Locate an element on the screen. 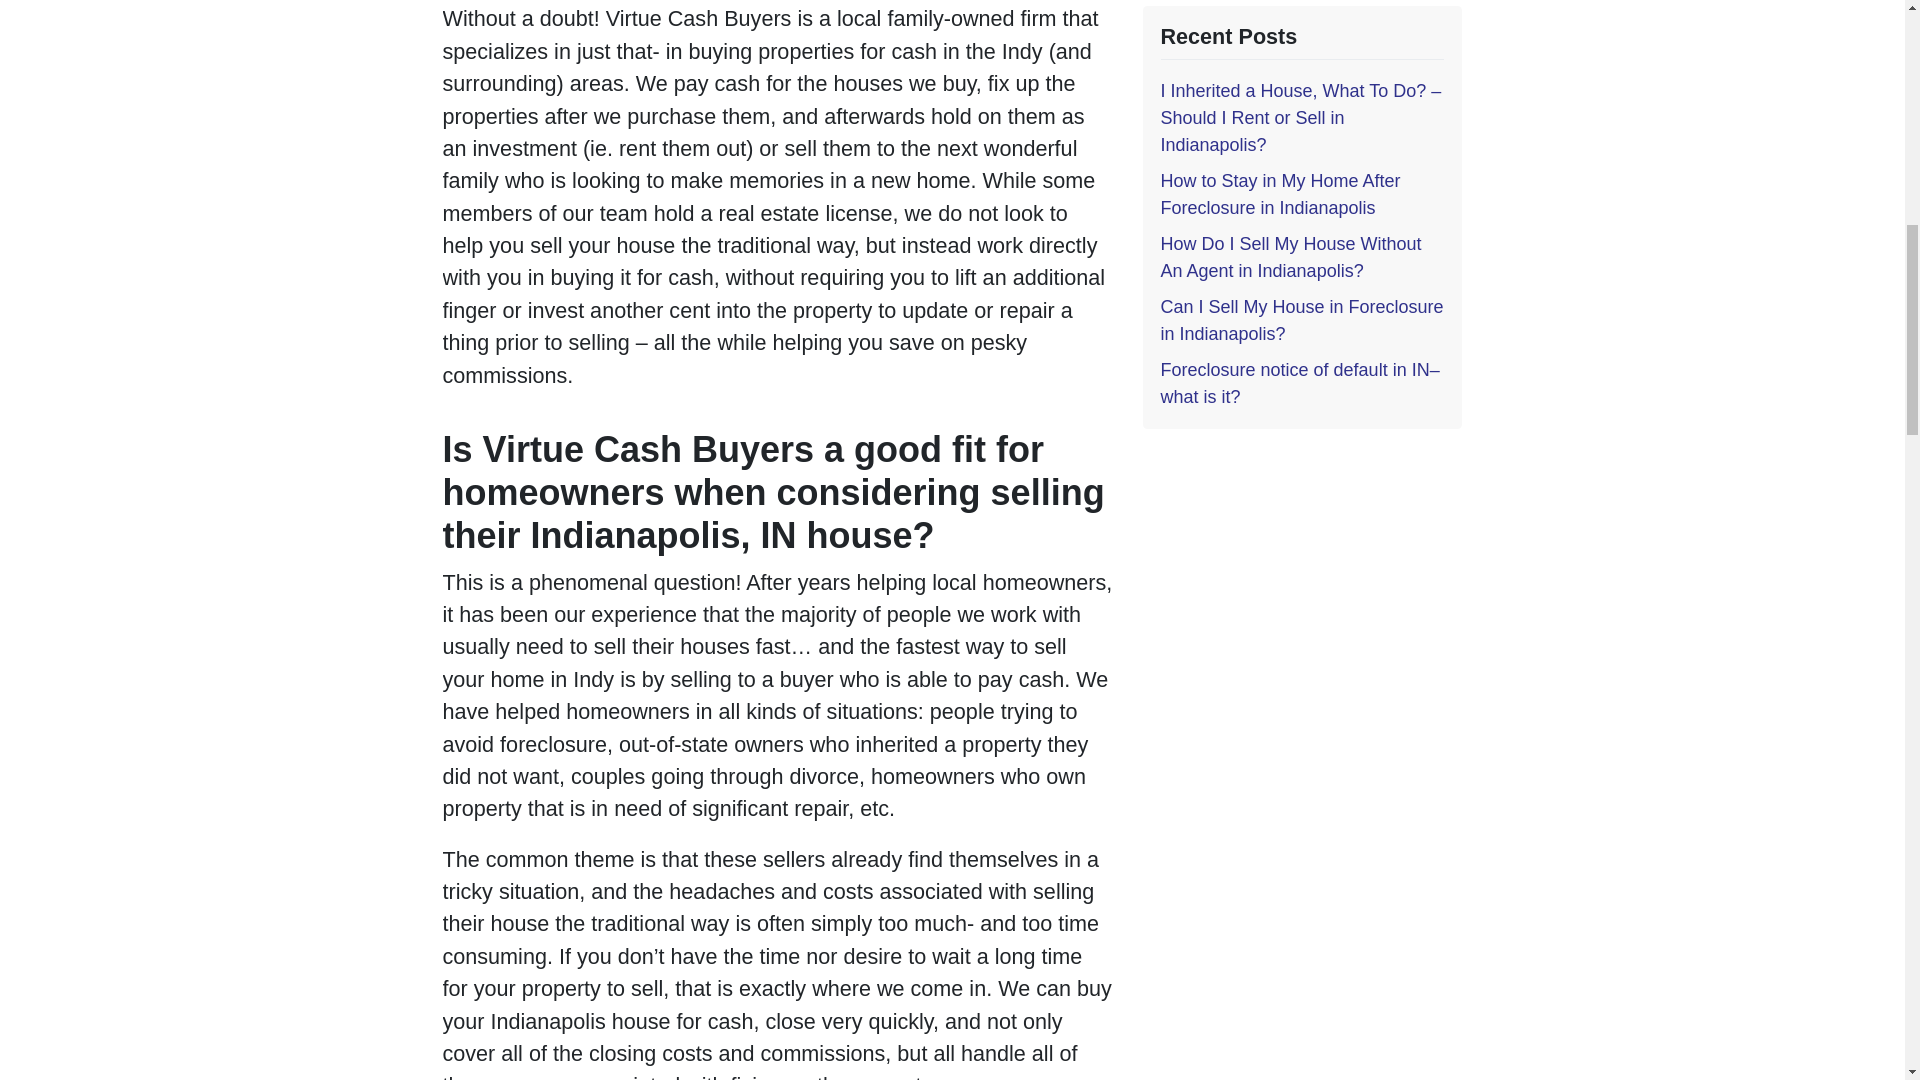 Image resolution: width=1920 pixels, height=1080 pixels. How to Stay in My Home After Foreclosure in Indianapolis is located at coordinates (1279, 194).